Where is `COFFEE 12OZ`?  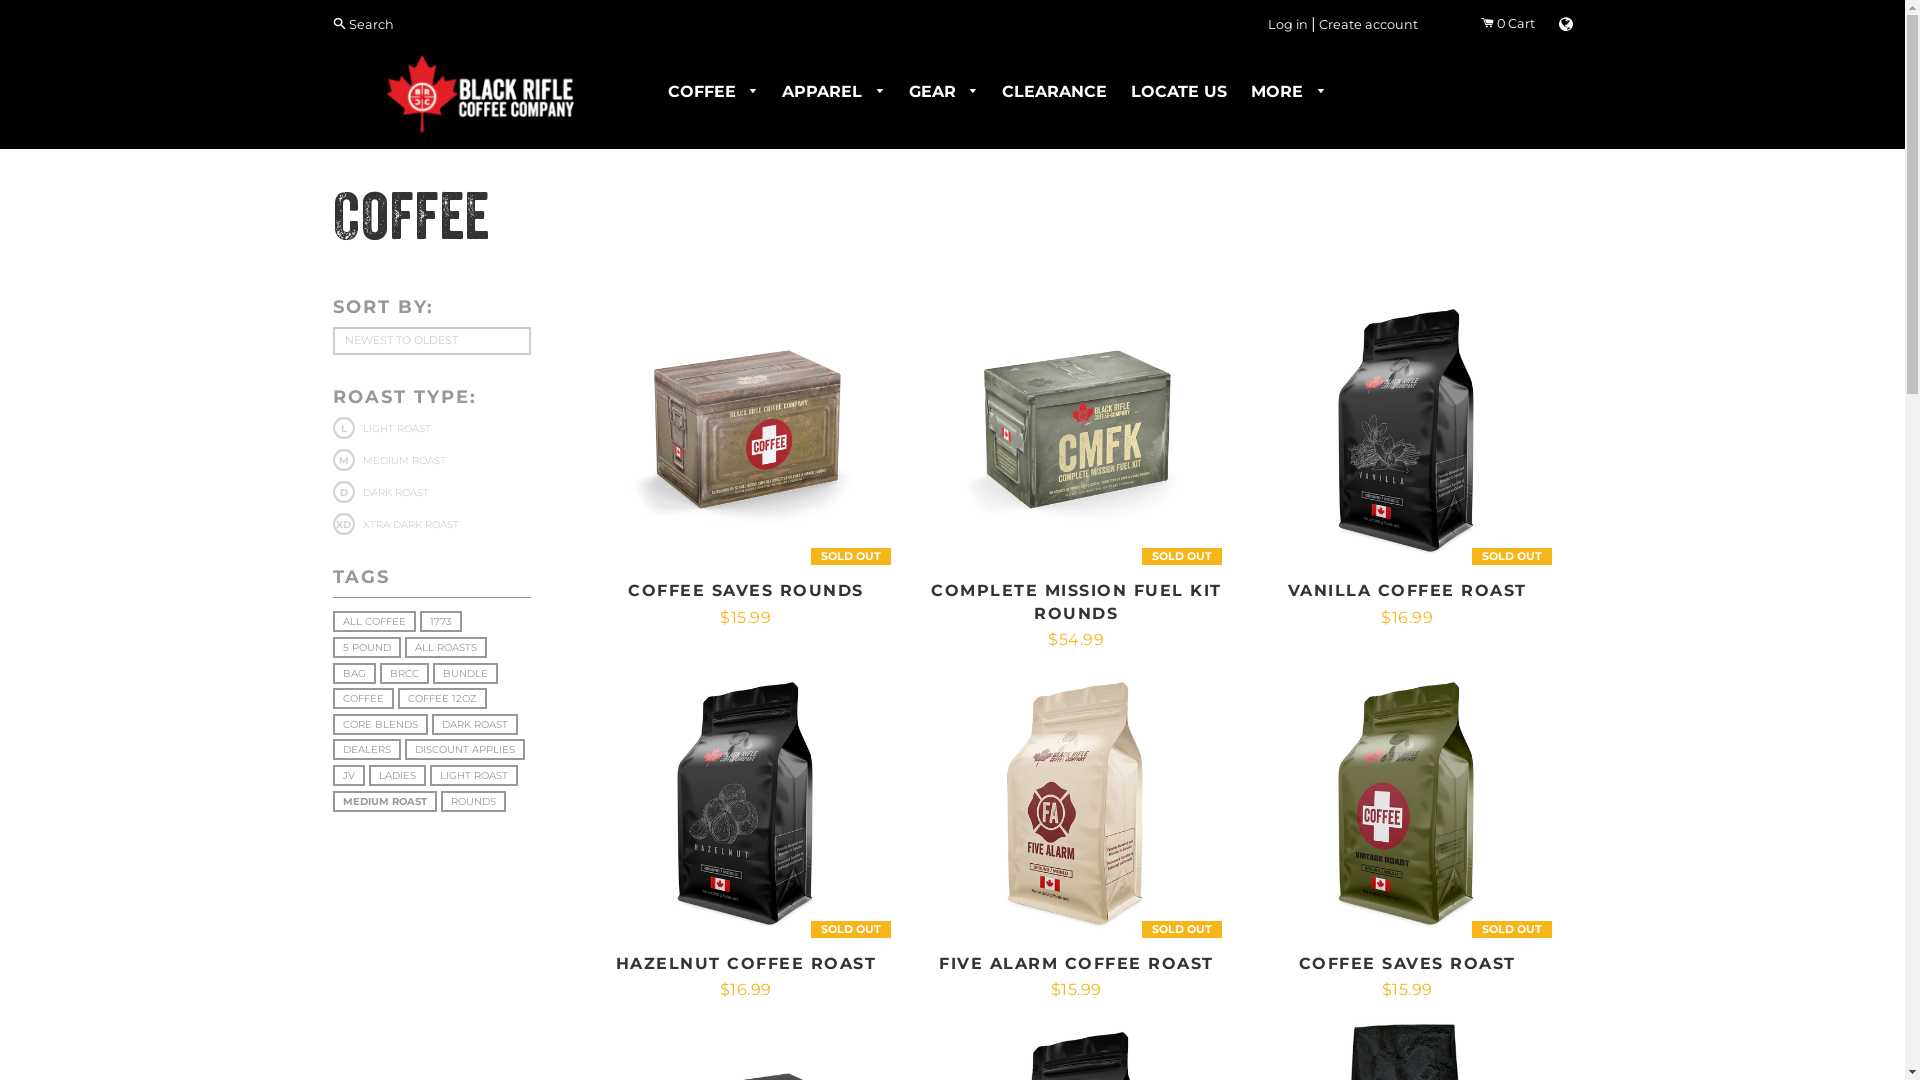
COFFEE 12OZ is located at coordinates (442, 698).